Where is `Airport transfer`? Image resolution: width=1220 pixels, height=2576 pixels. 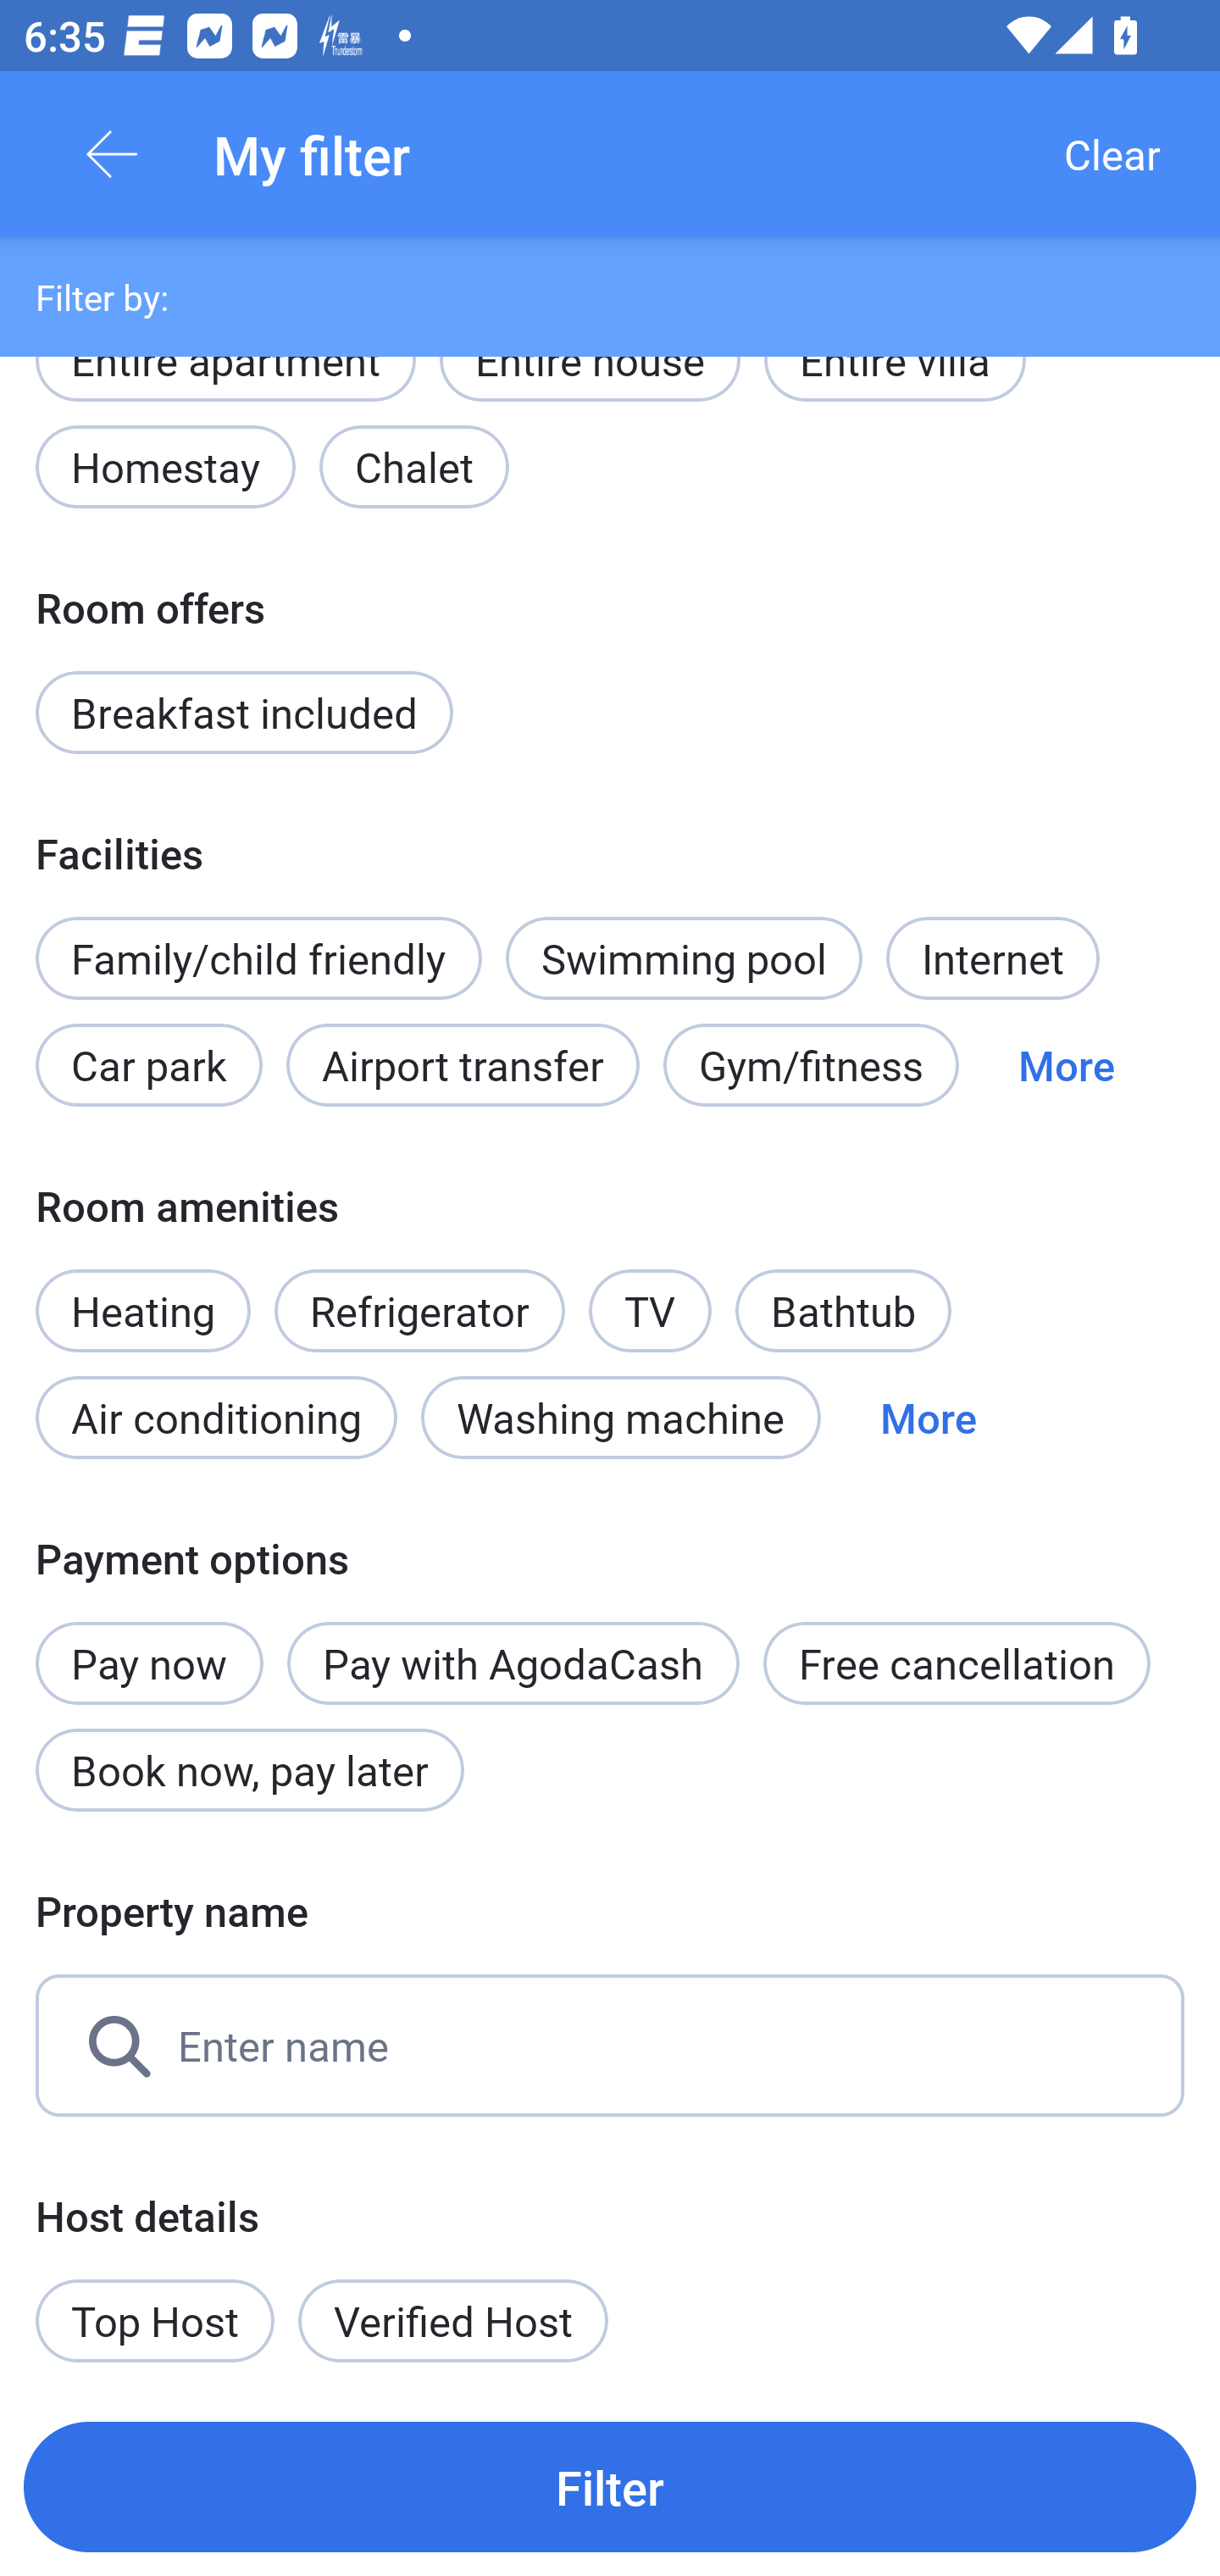
Airport transfer is located at coordinates (463, 1064).